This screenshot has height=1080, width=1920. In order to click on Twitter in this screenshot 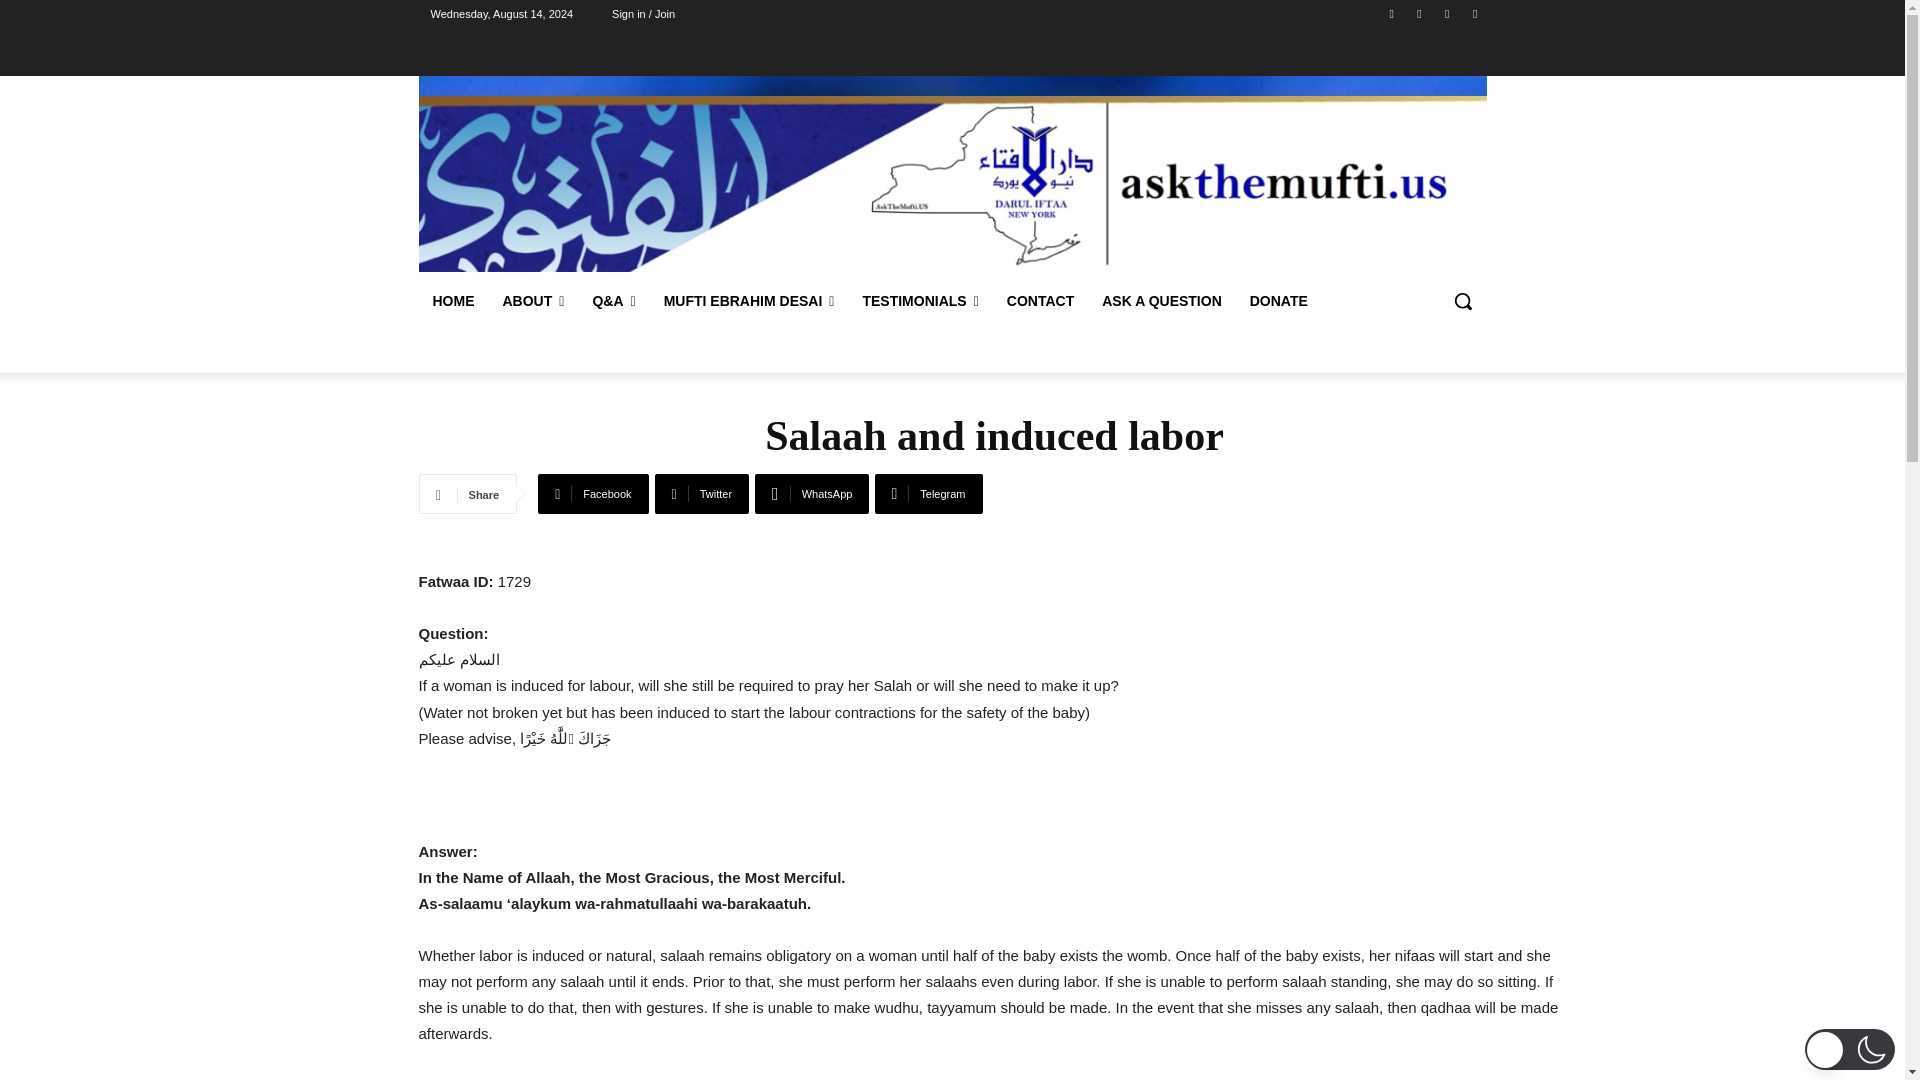, I will do `click(702, 494)`.